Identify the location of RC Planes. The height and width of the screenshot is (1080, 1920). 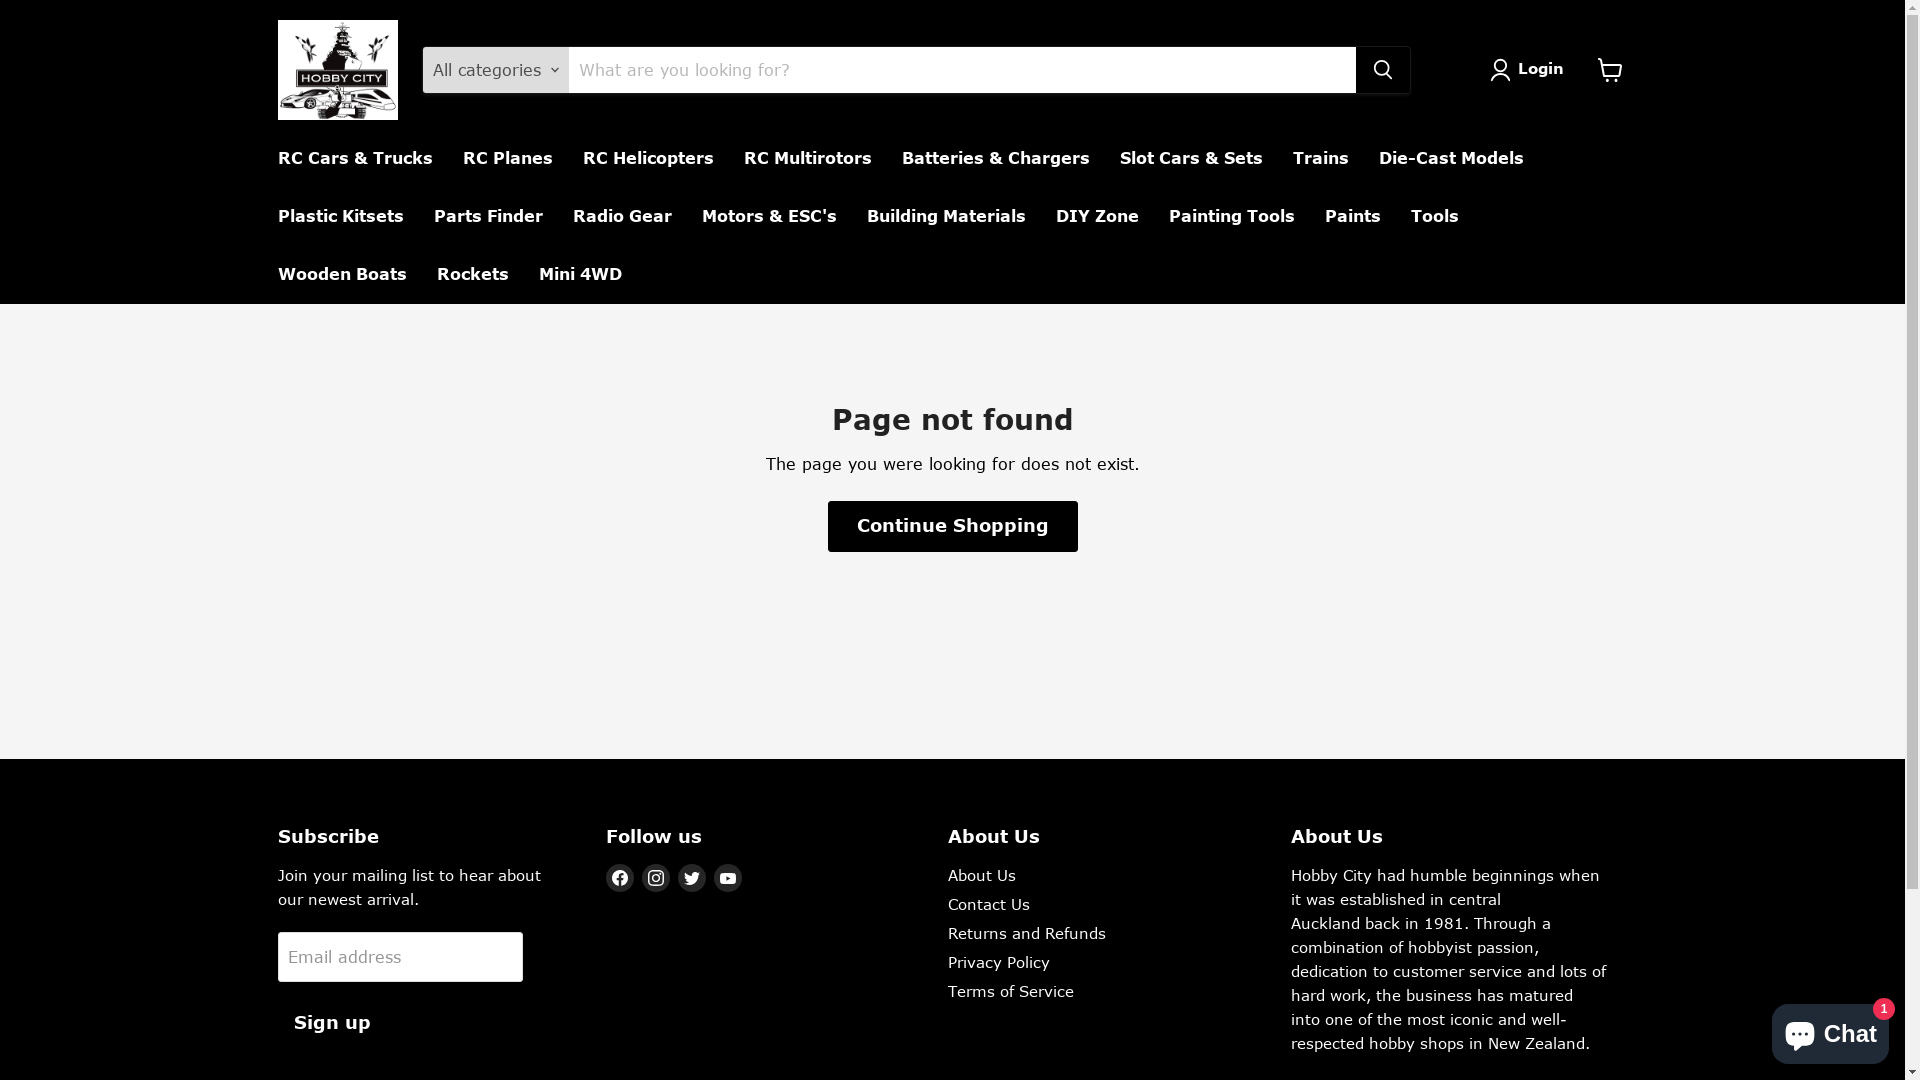
(508, 159).